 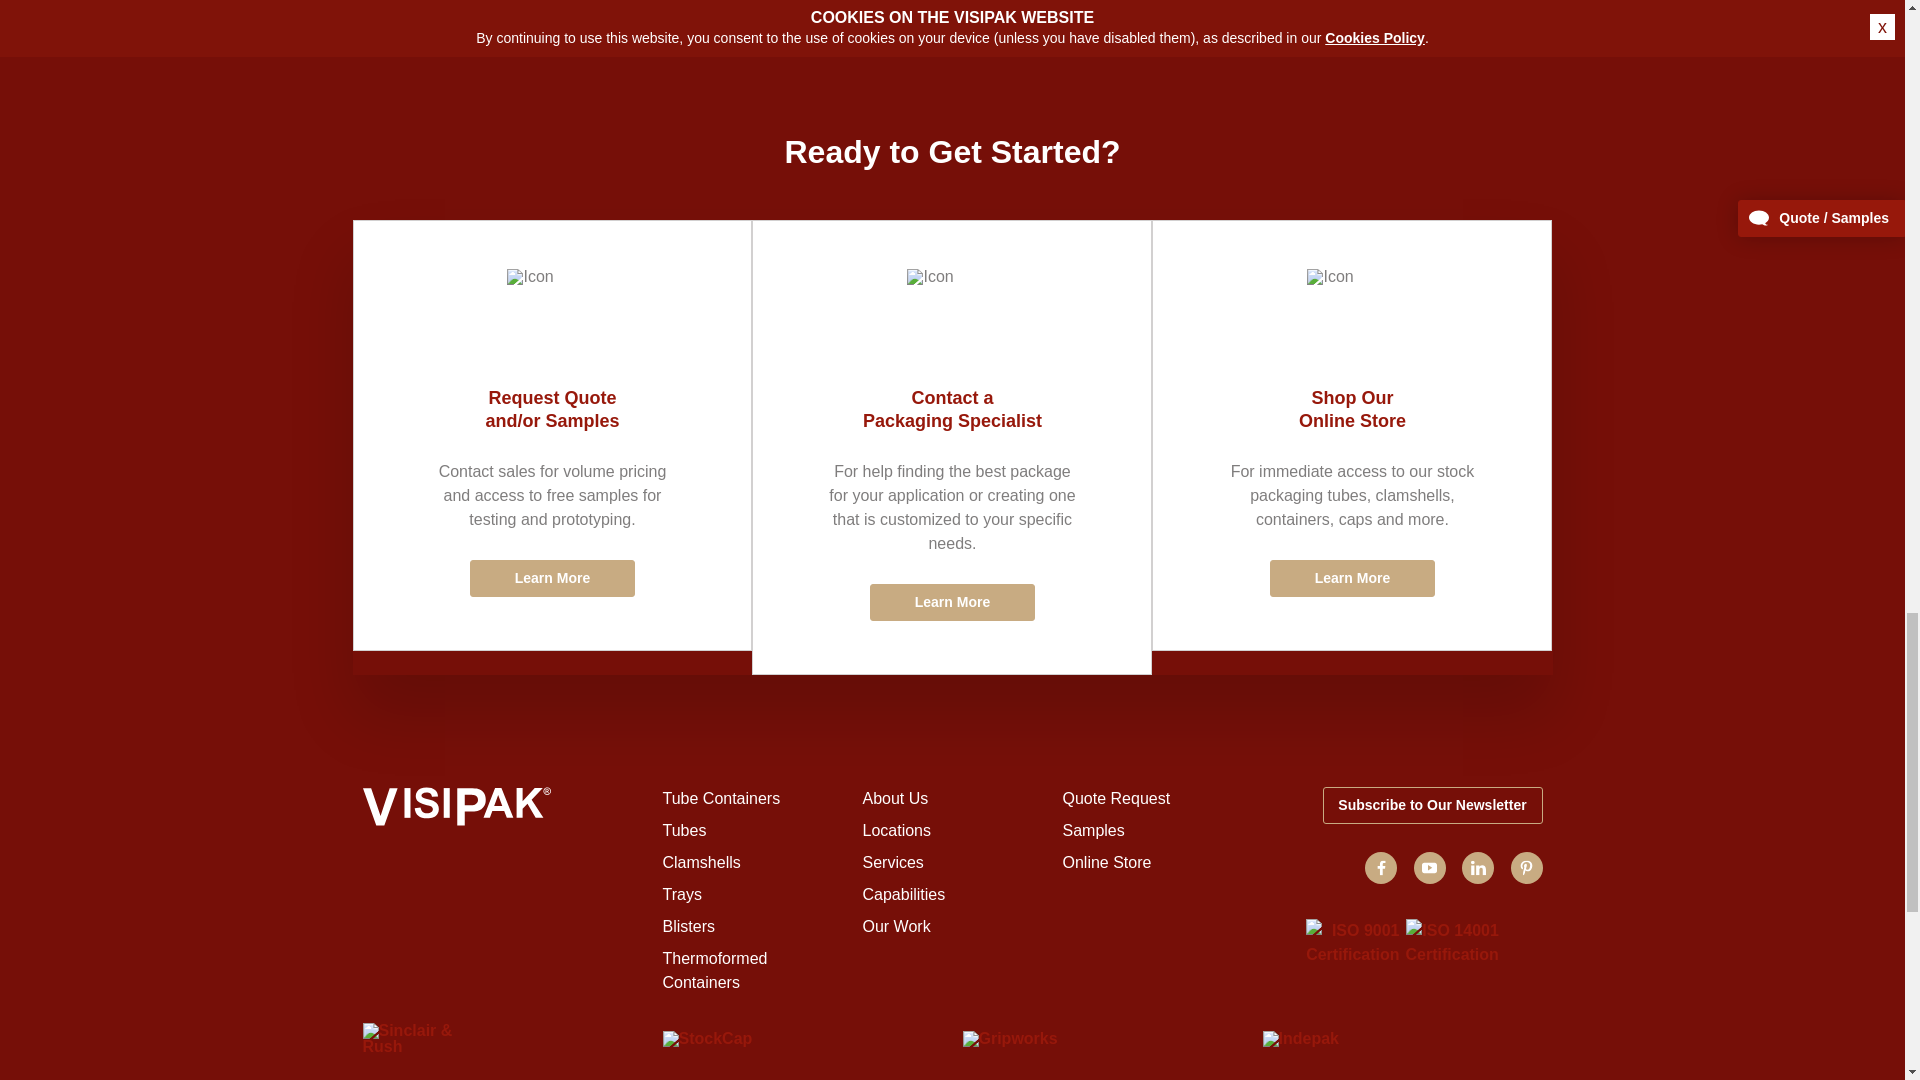 What do you see at coordinates (896, 830) in the screenshot?
I see `Our Locations` at bounding box center [896, 830].